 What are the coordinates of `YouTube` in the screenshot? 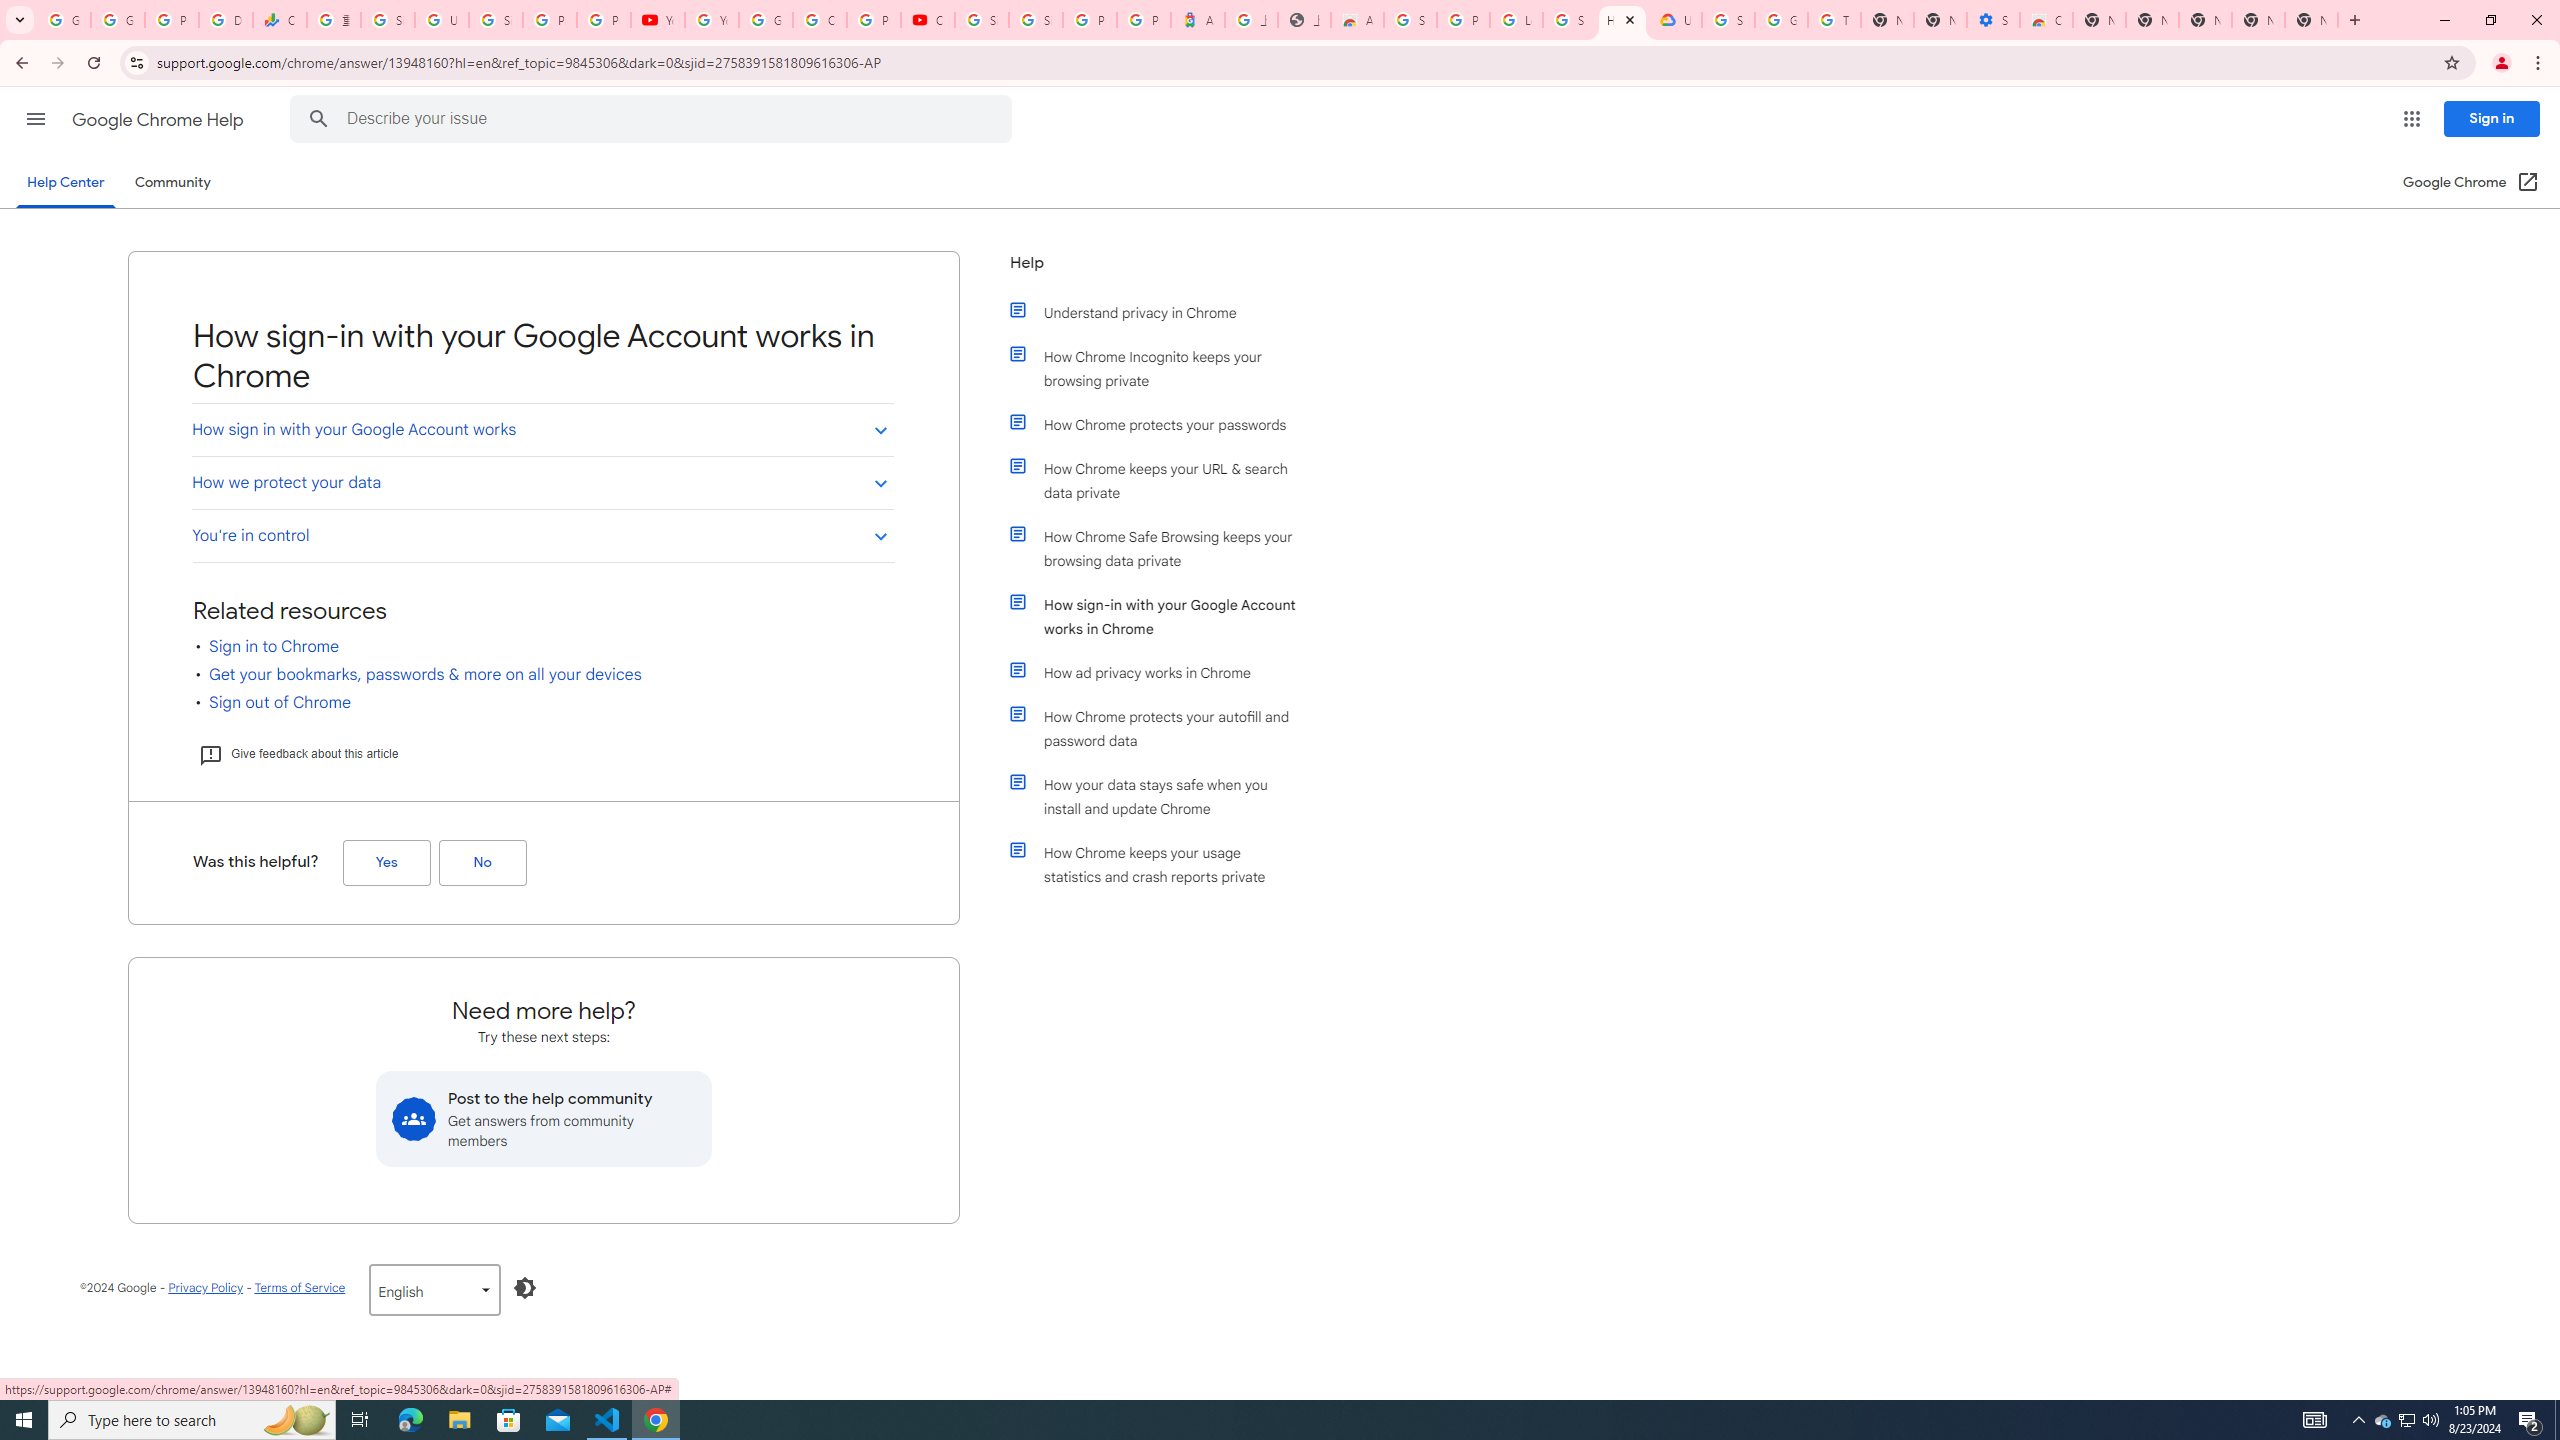 It's located at (658, 20).